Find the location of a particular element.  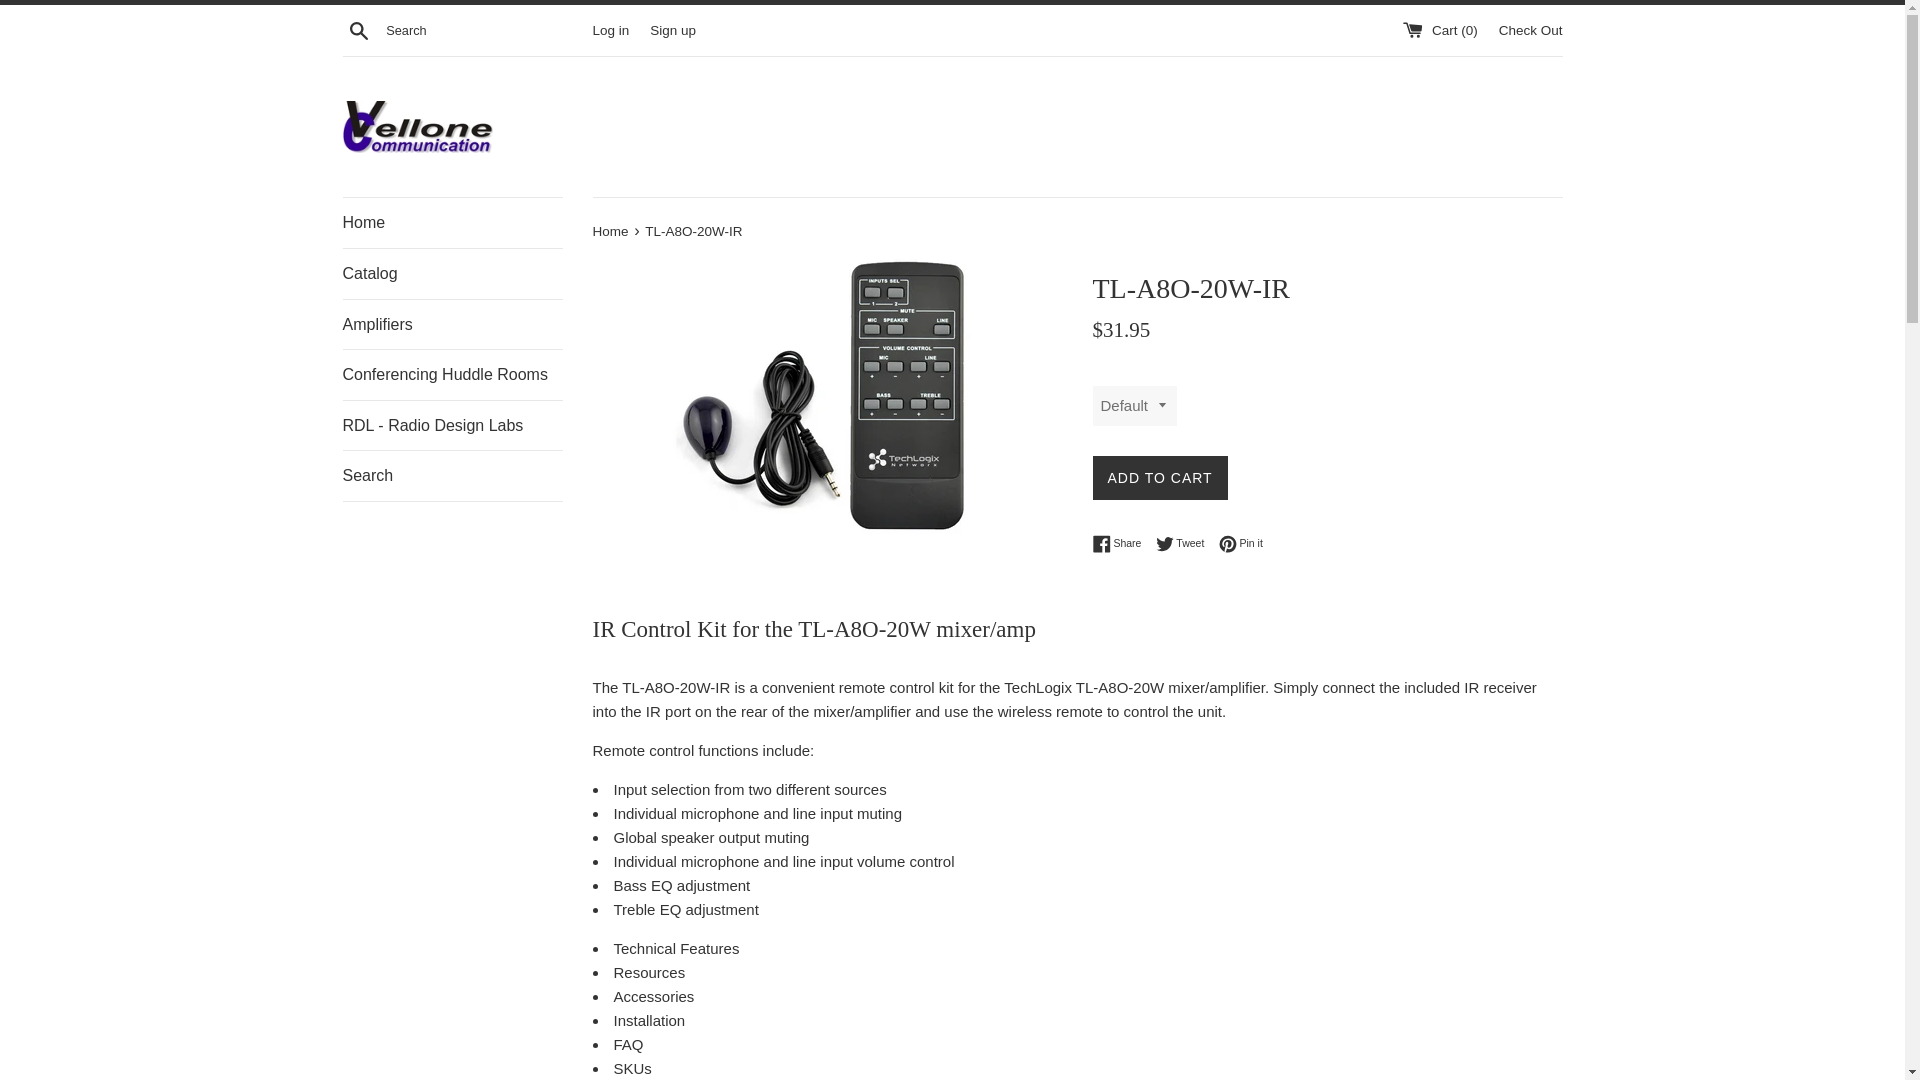

Tweet on Twitter is located at coordinates (1185, 543).